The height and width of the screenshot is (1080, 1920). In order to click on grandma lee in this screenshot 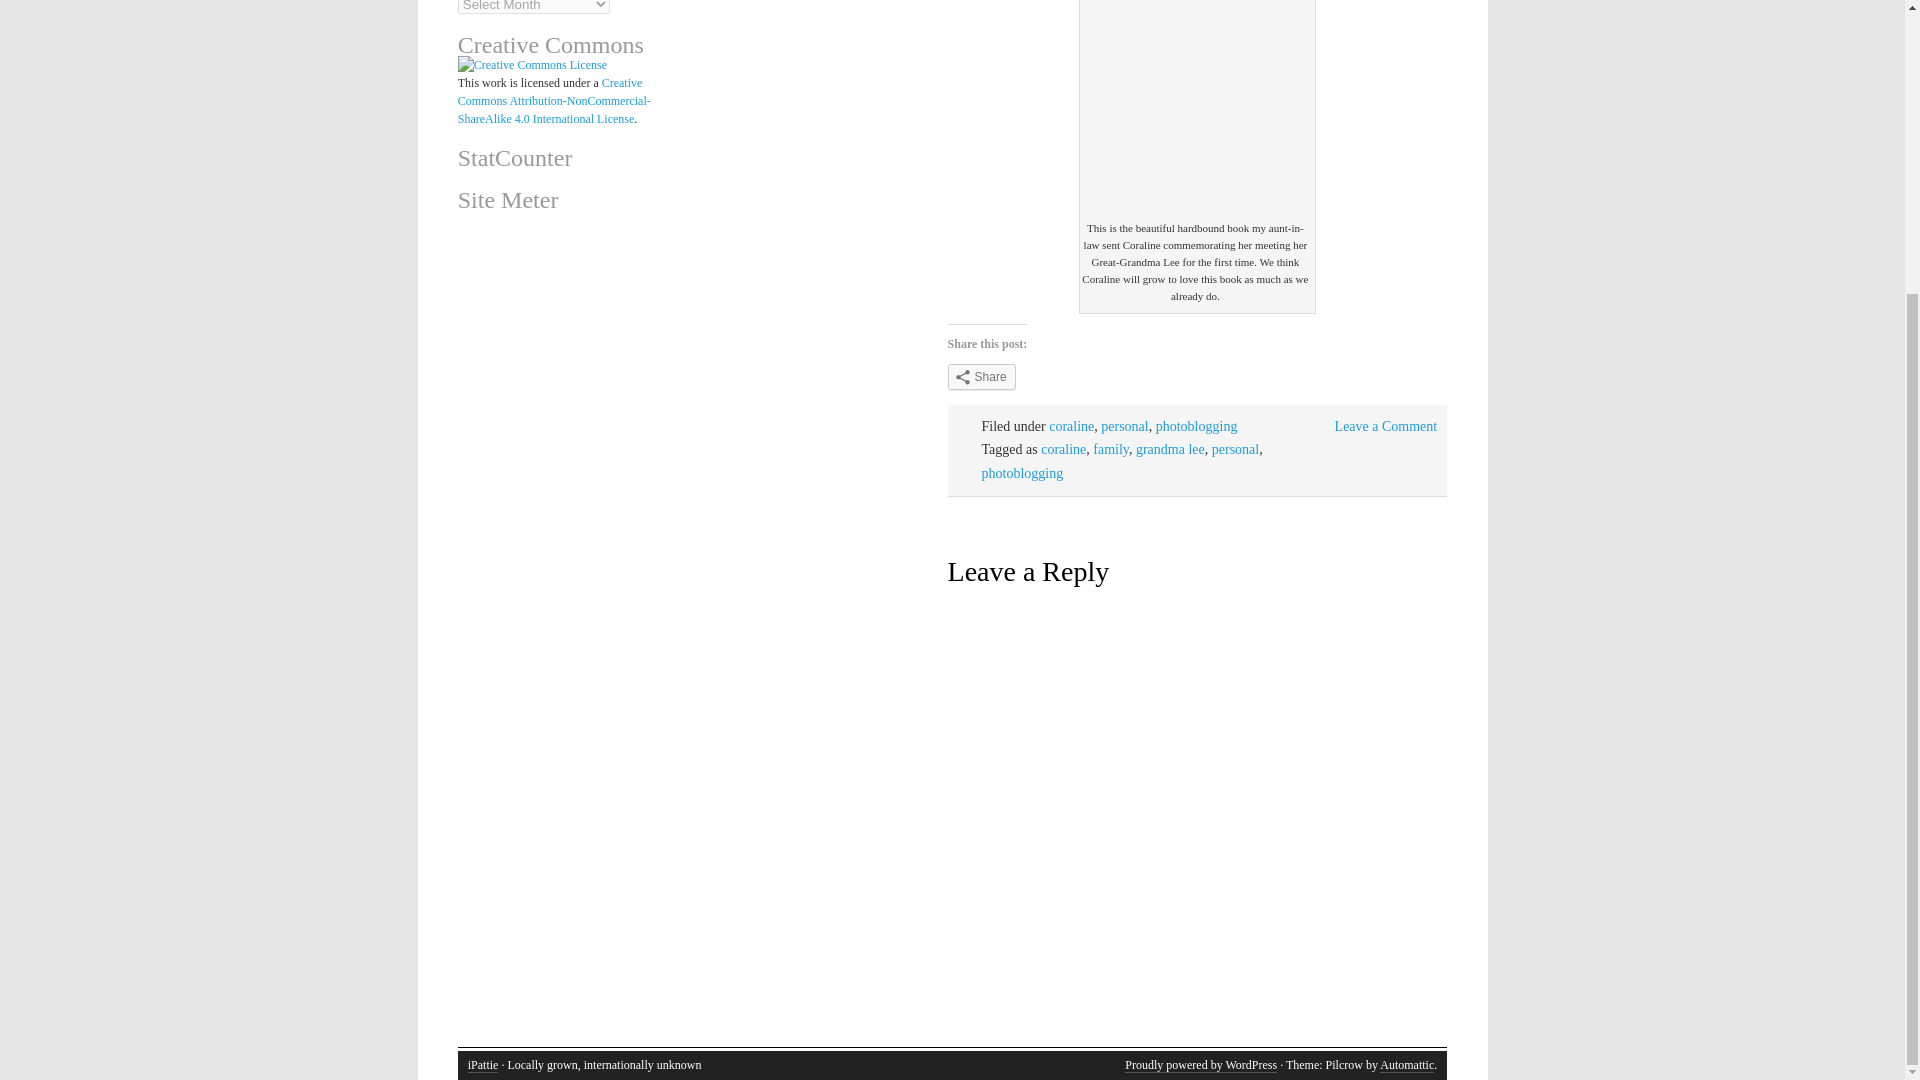, I will do `click(1170, 448)`.